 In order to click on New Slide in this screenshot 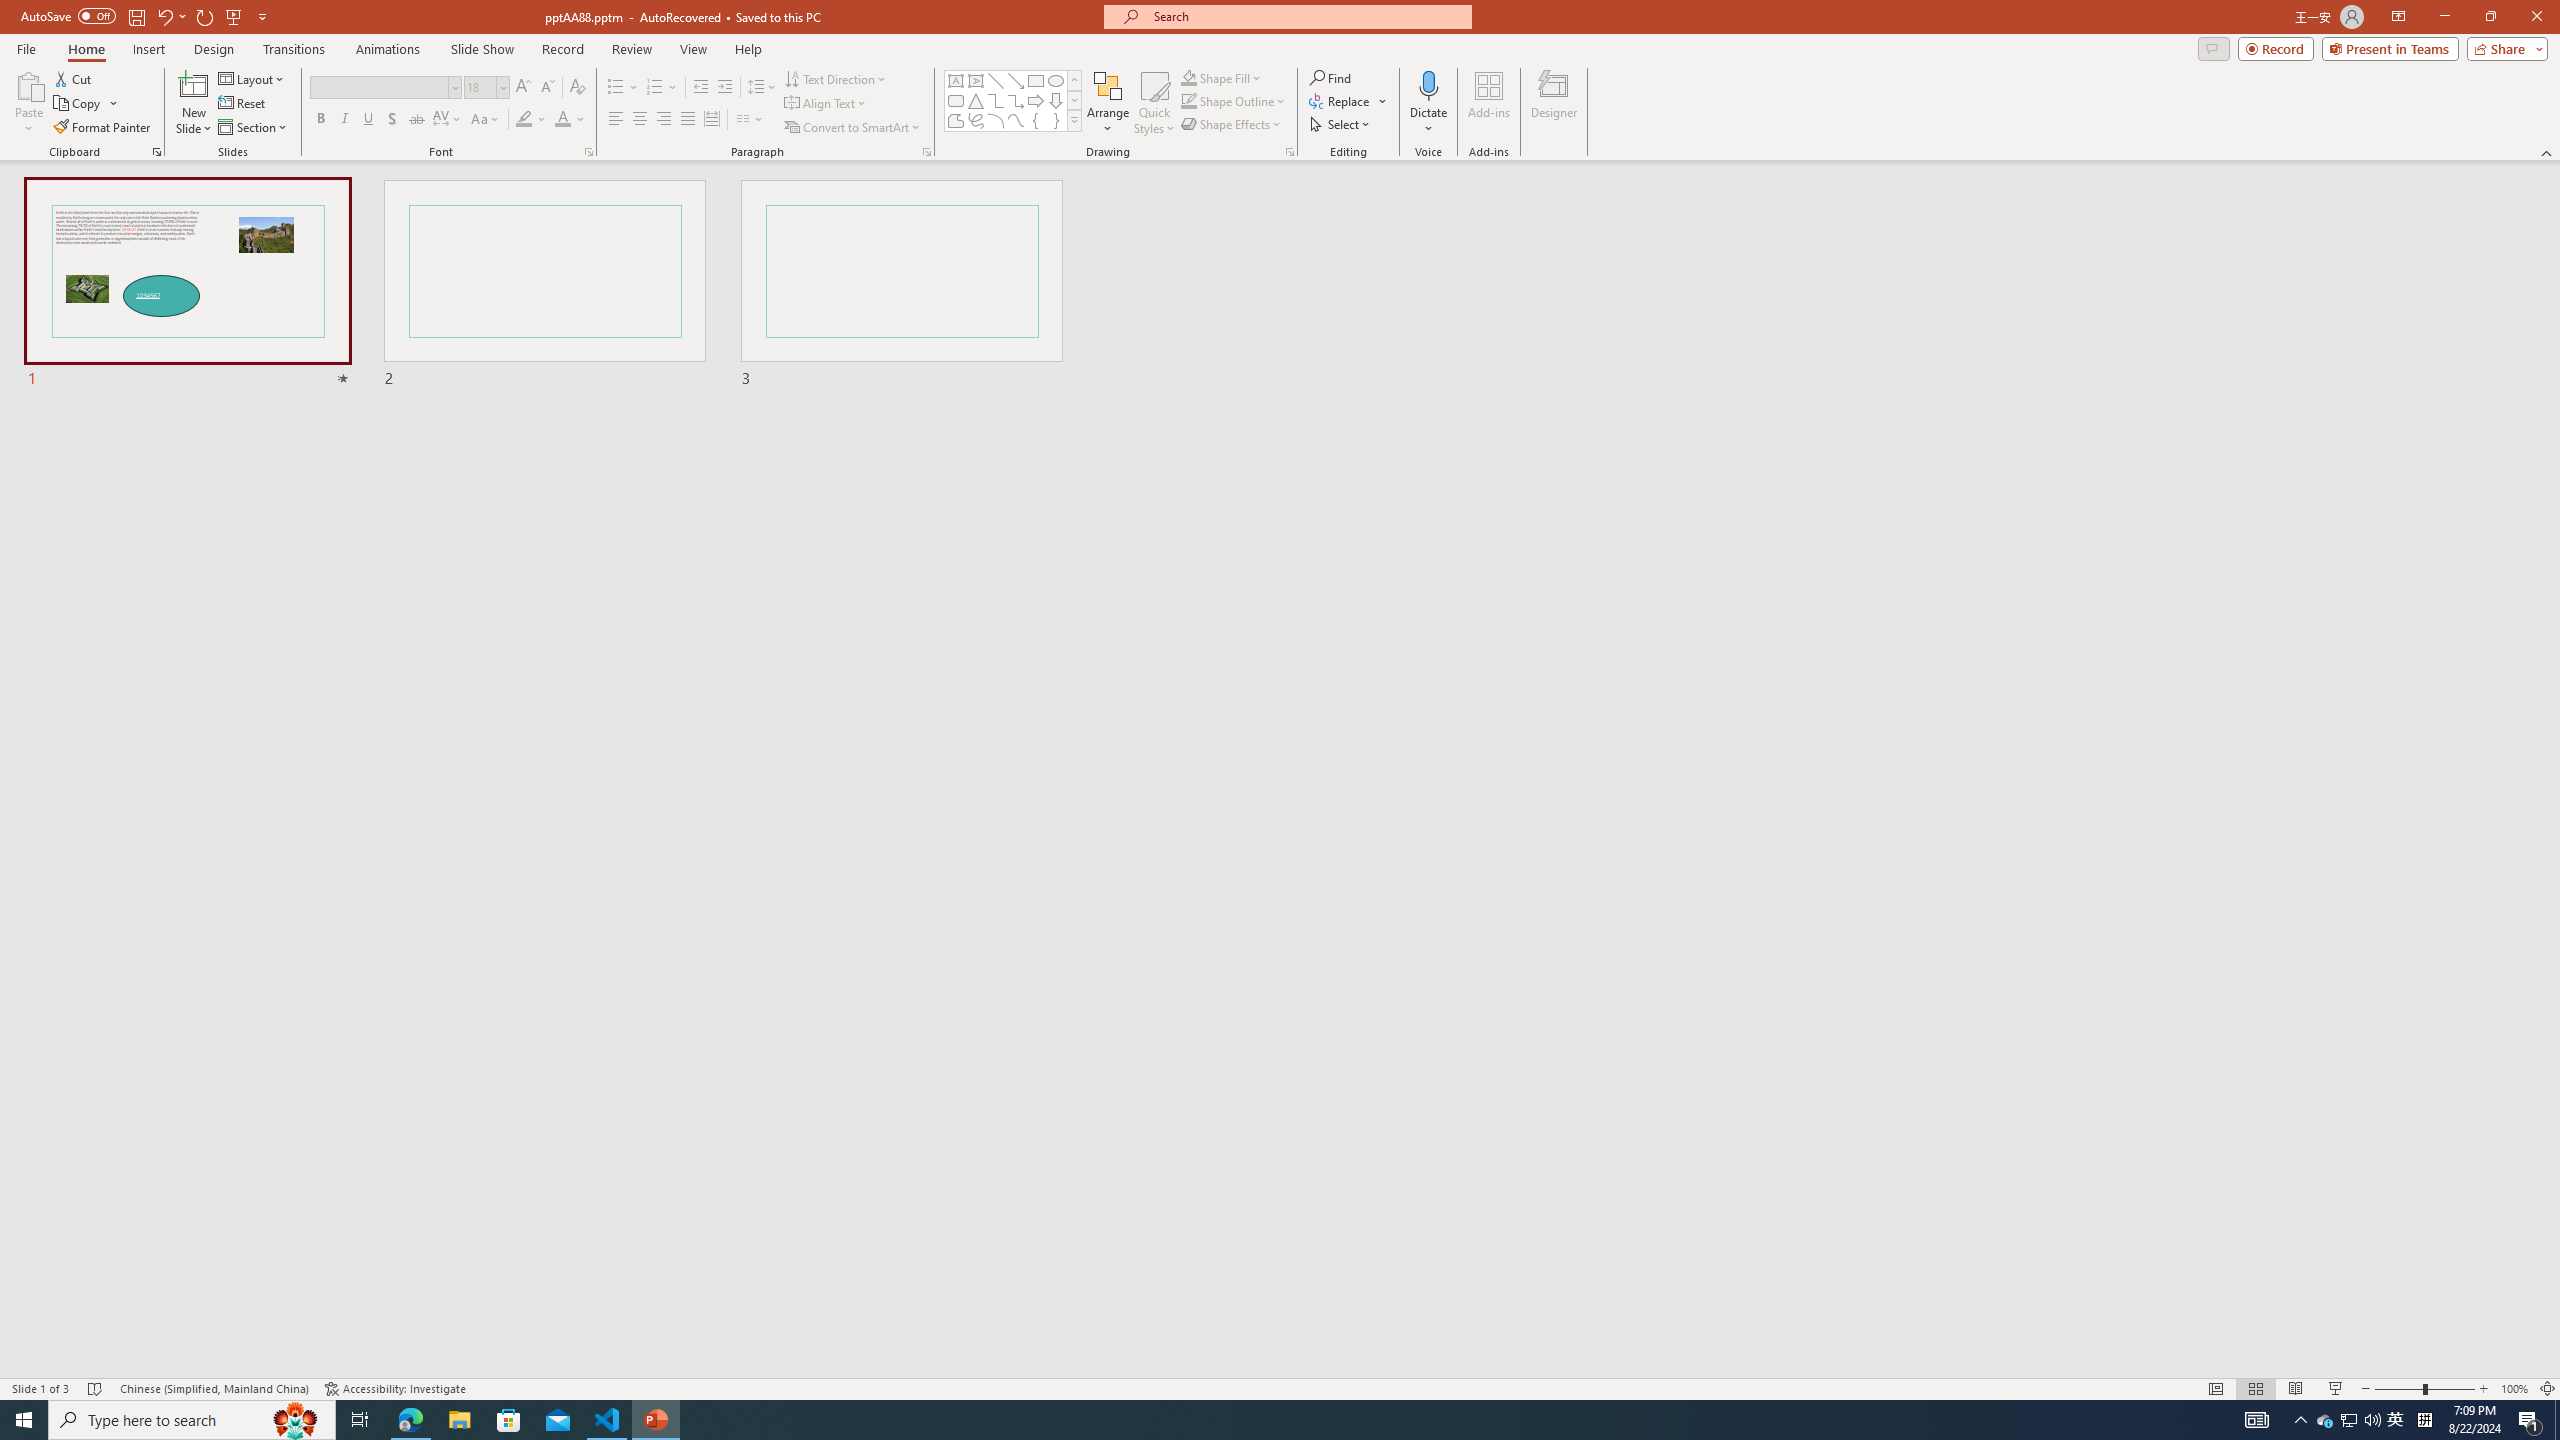, I will do `click(194, 85)`.